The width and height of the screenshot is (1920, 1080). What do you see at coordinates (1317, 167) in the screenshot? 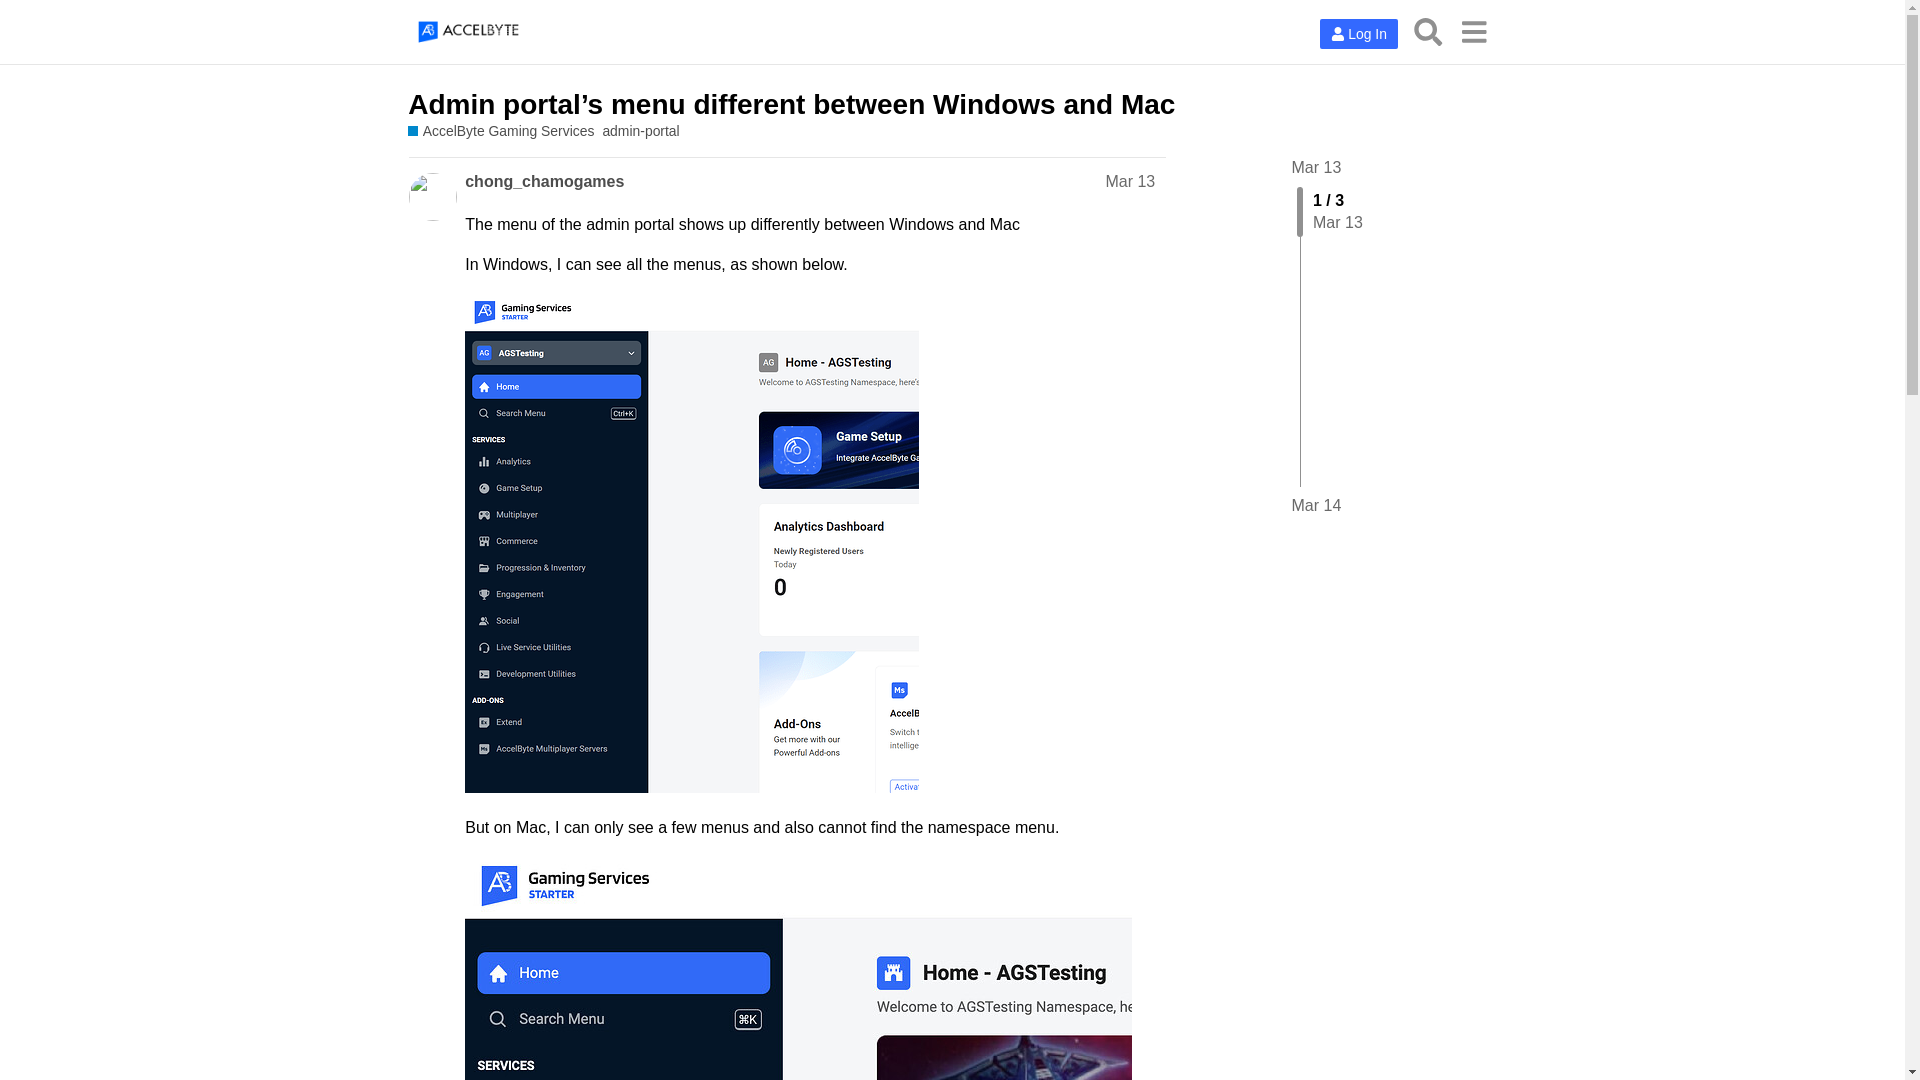
I see `Jump to the first post` at bounding box center [1317, 167].